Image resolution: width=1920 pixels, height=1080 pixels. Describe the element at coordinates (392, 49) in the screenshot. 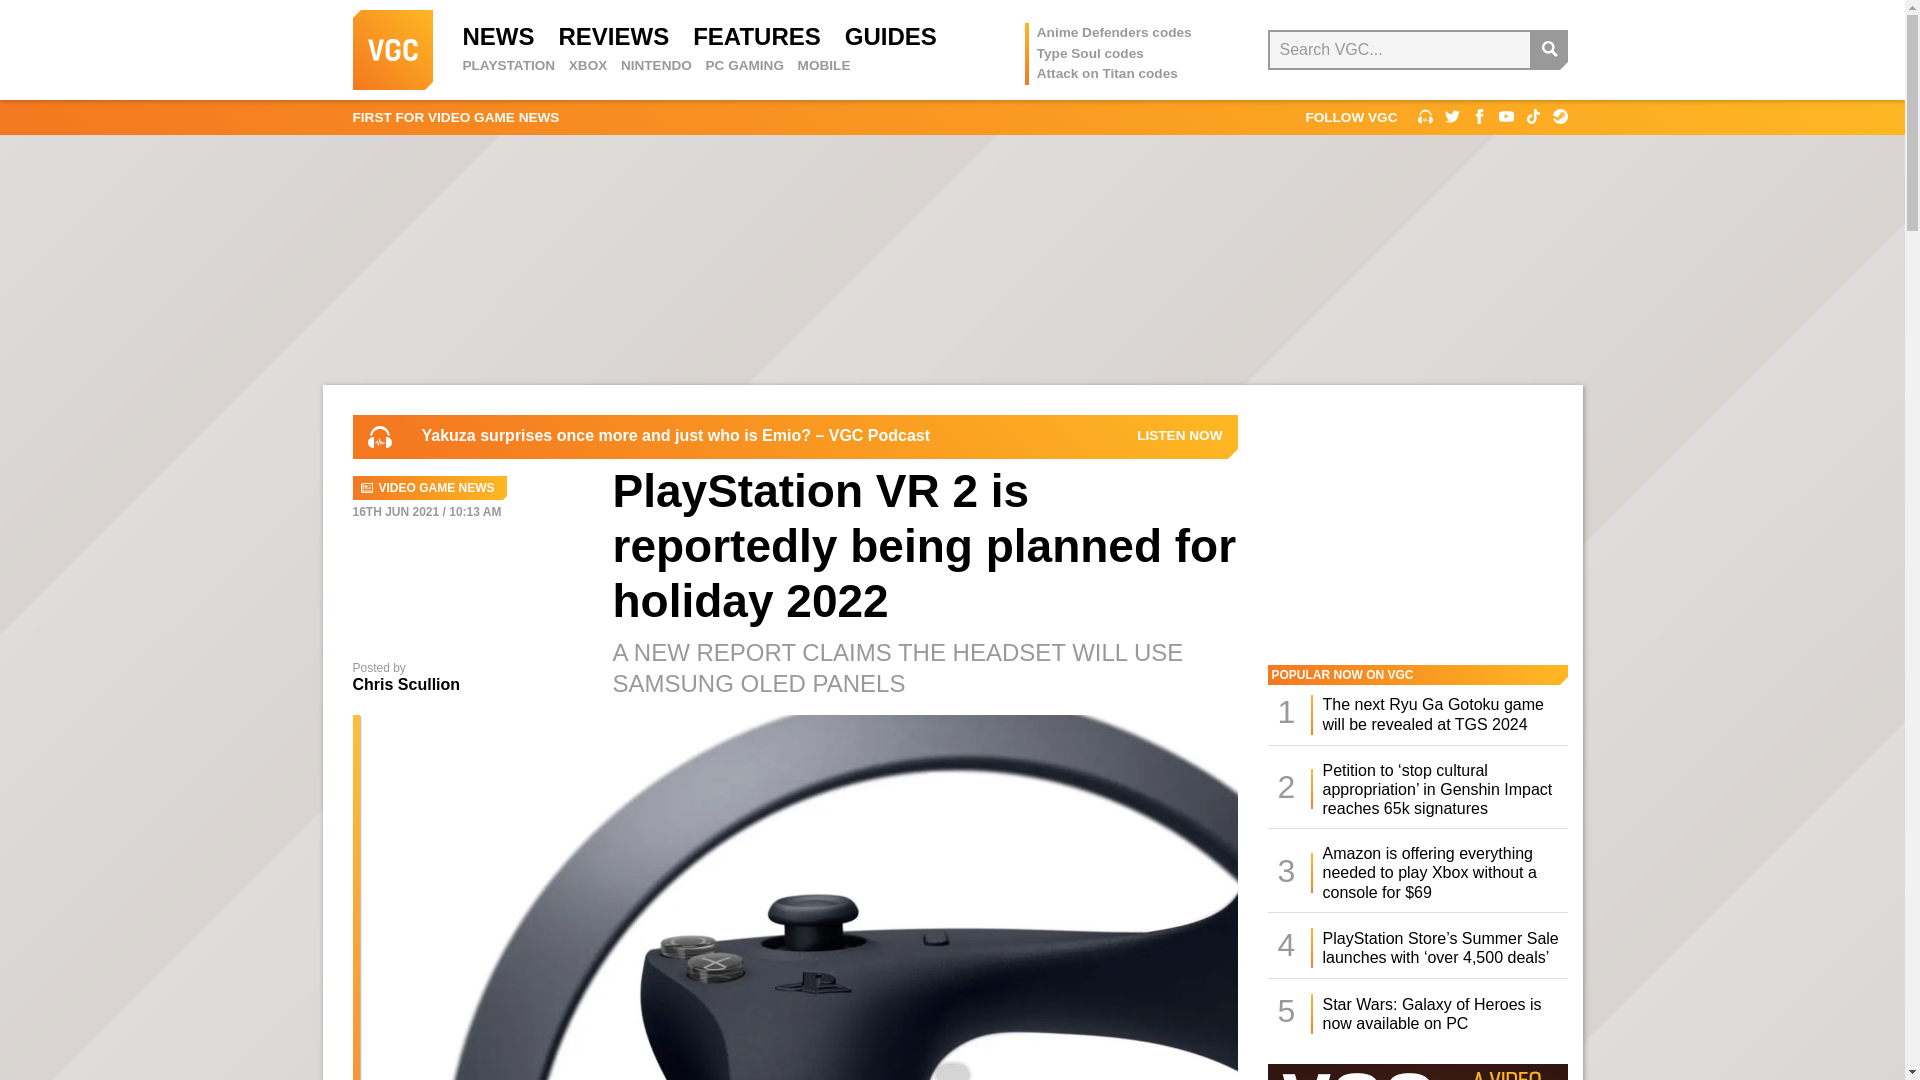

I see `VGC` at that location.